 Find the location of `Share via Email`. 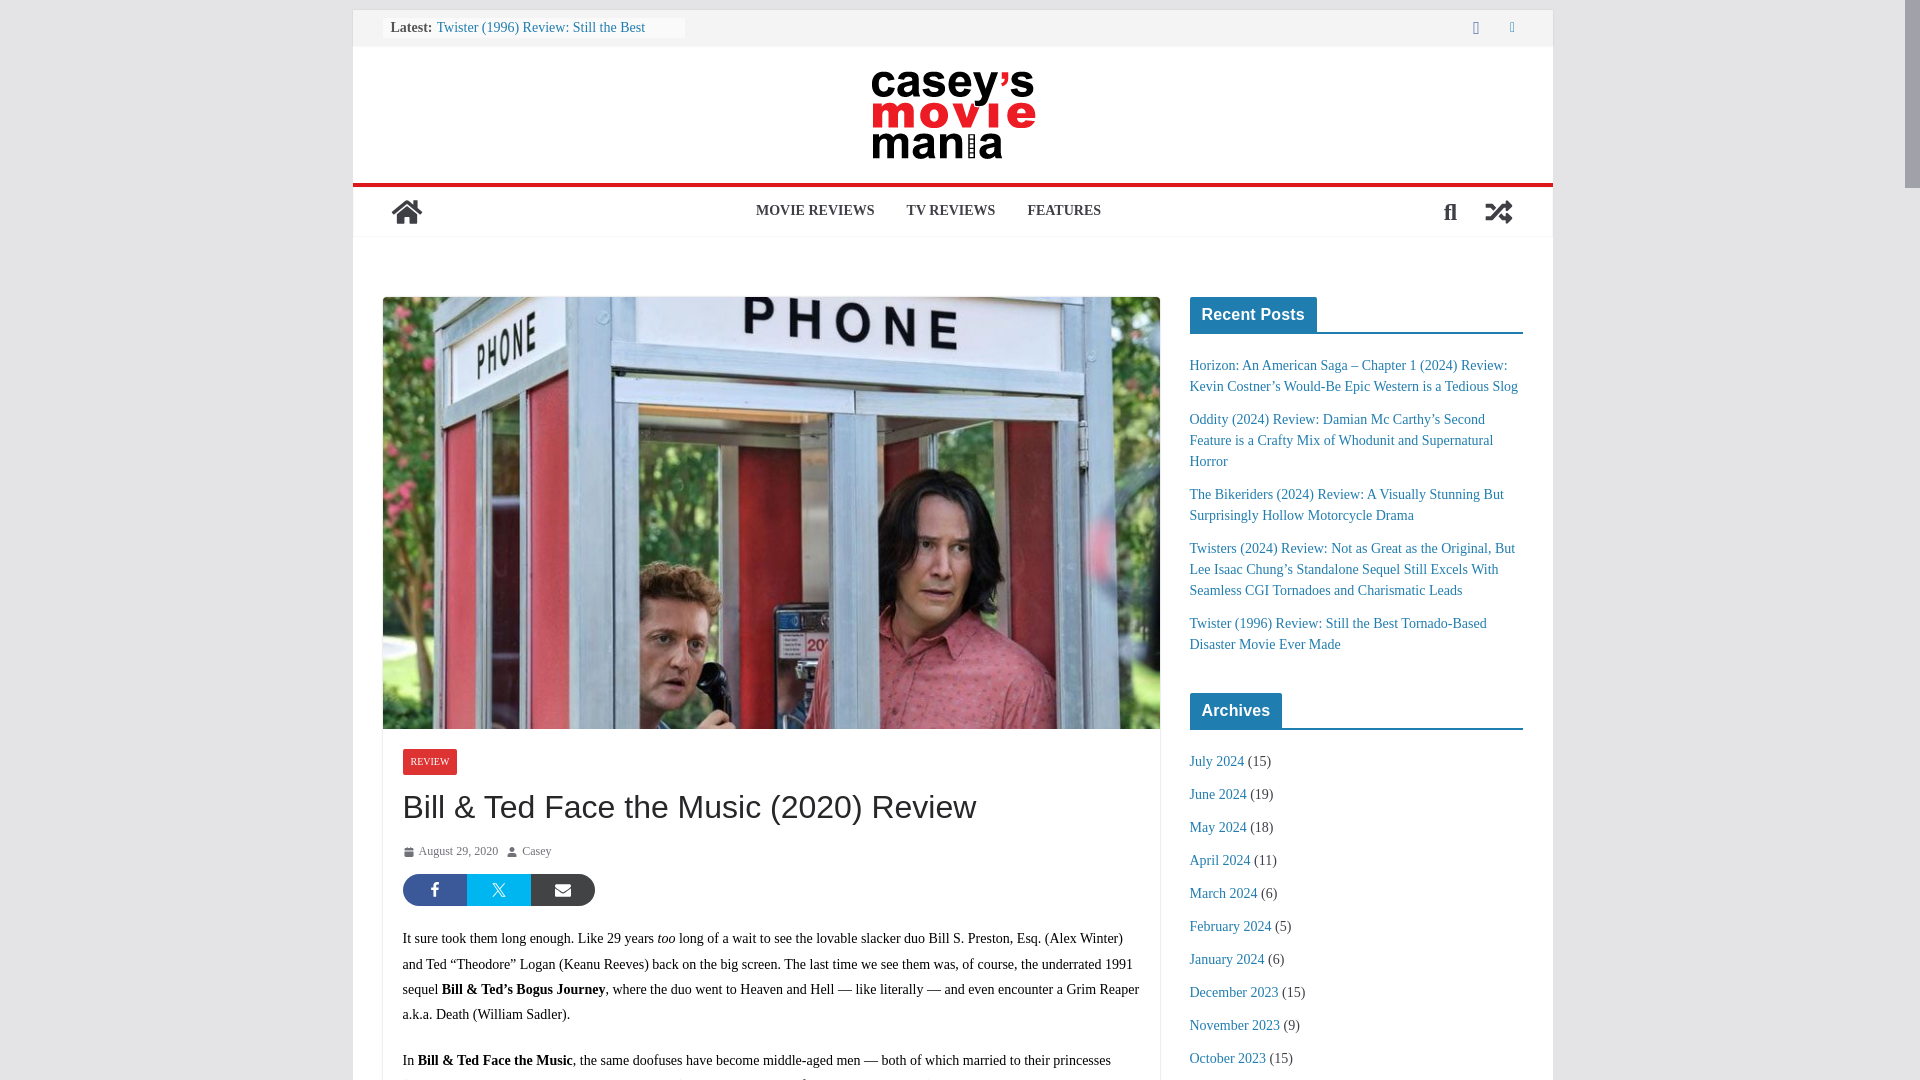

Share via Email is located at coordinates (561, 890).